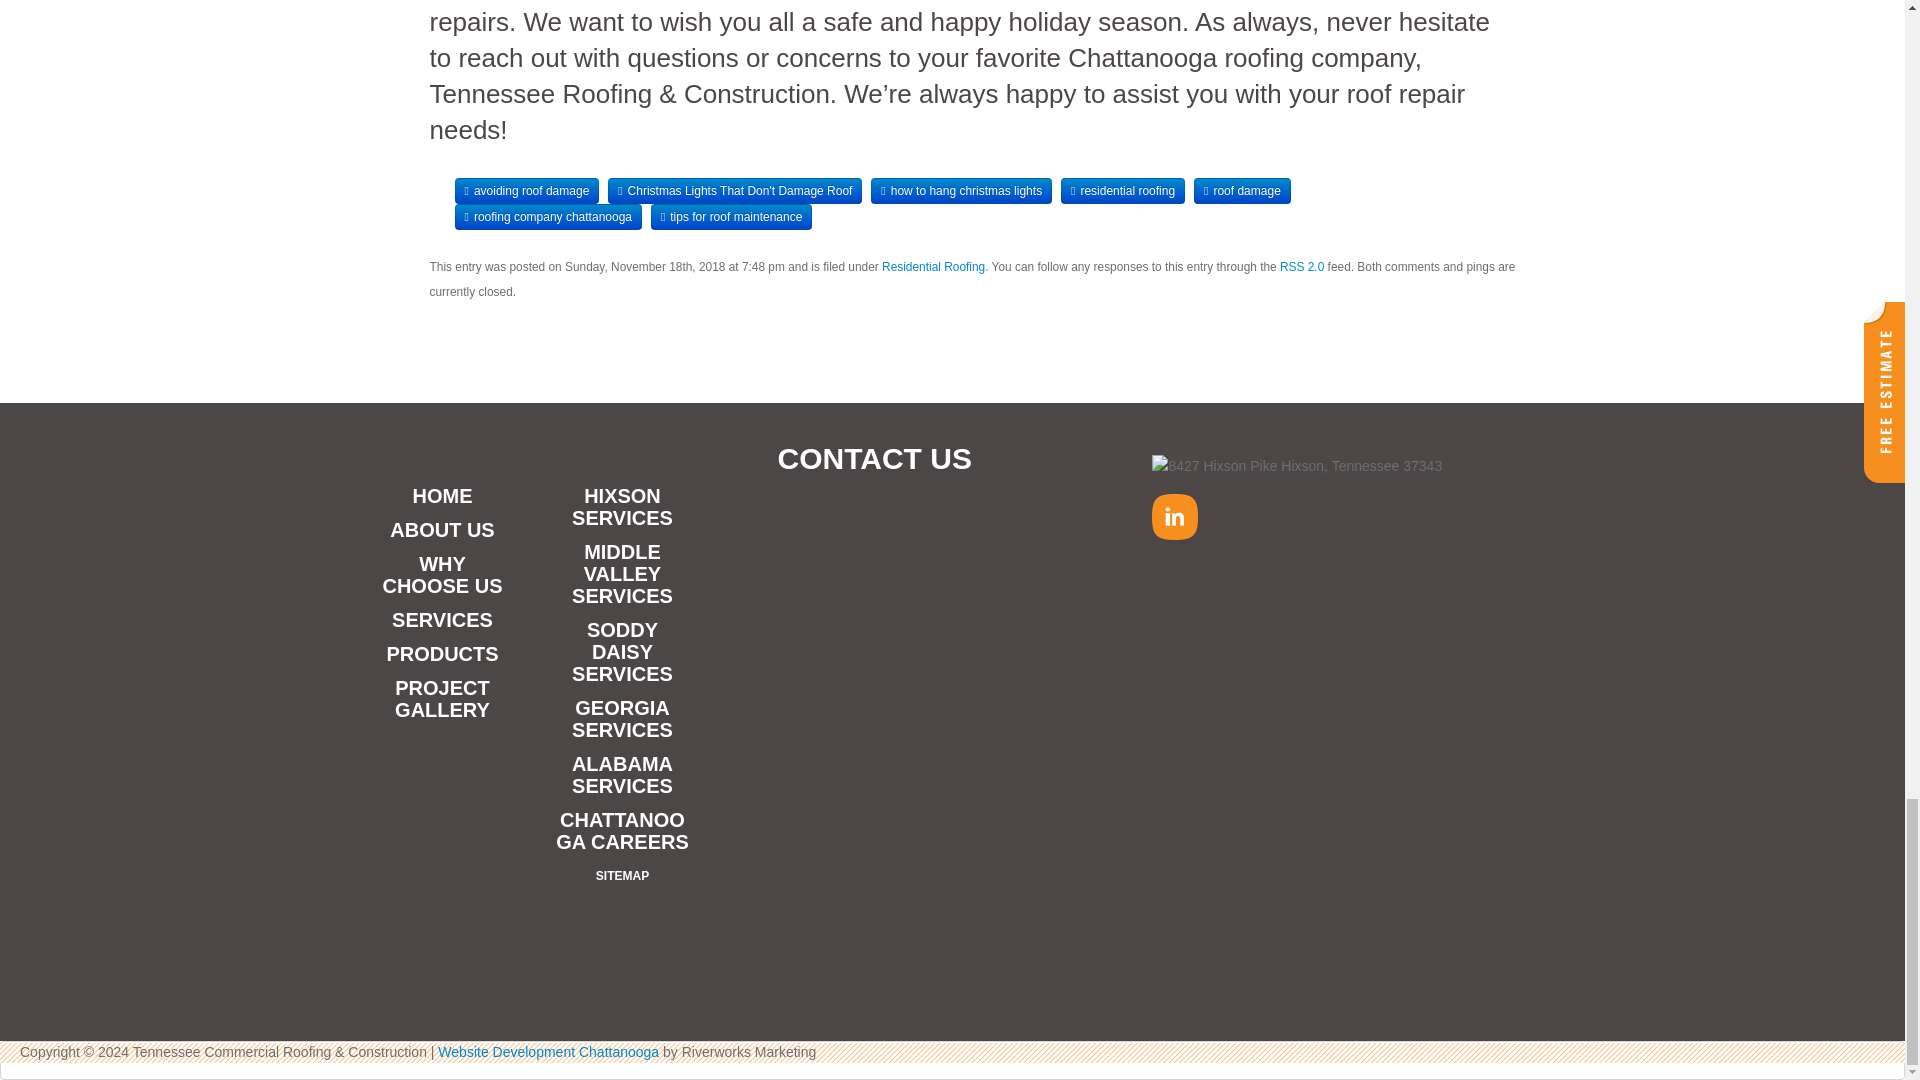  What do you see at coordinates (1242, 191) in the screenshot?
I see `roof damage` at bounding box center [1242, 191].